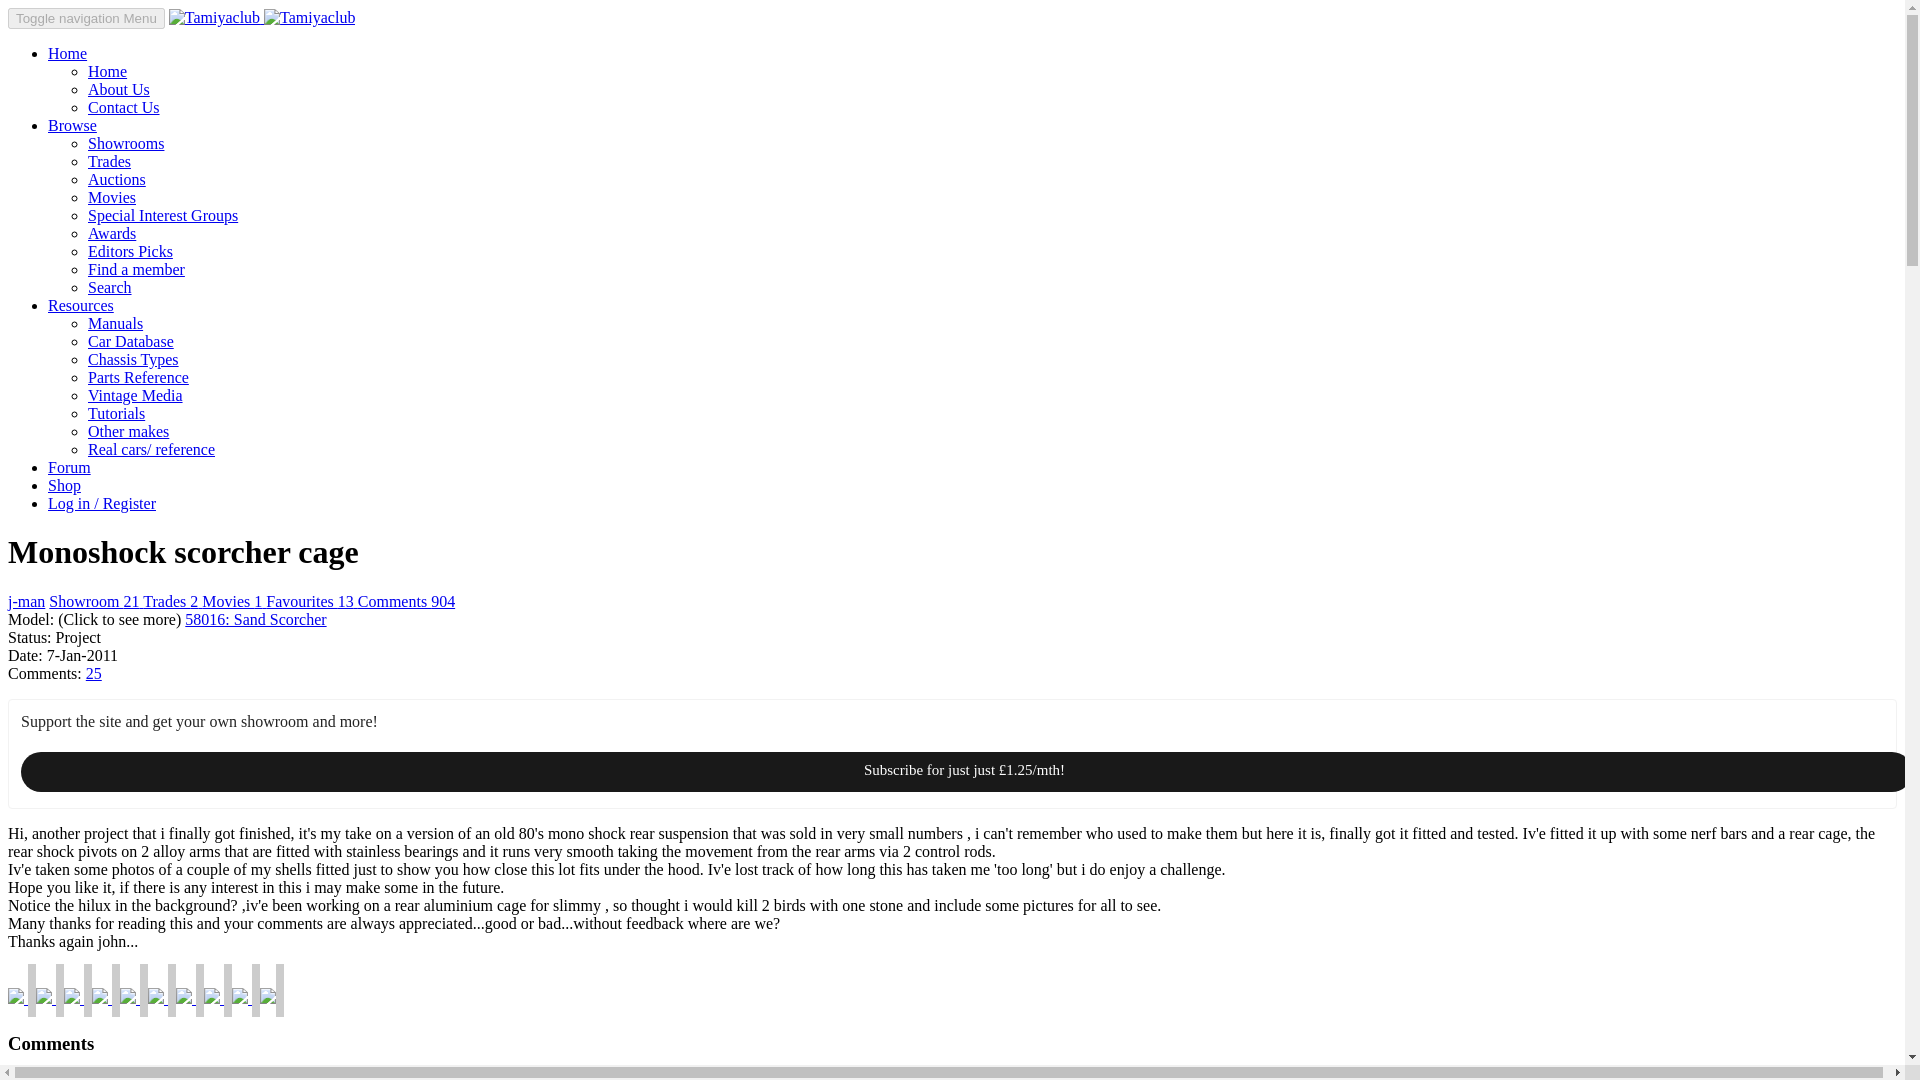 This screenshot has height=1080, width=1920. I want to click on Trades 2, so click(172, 601).